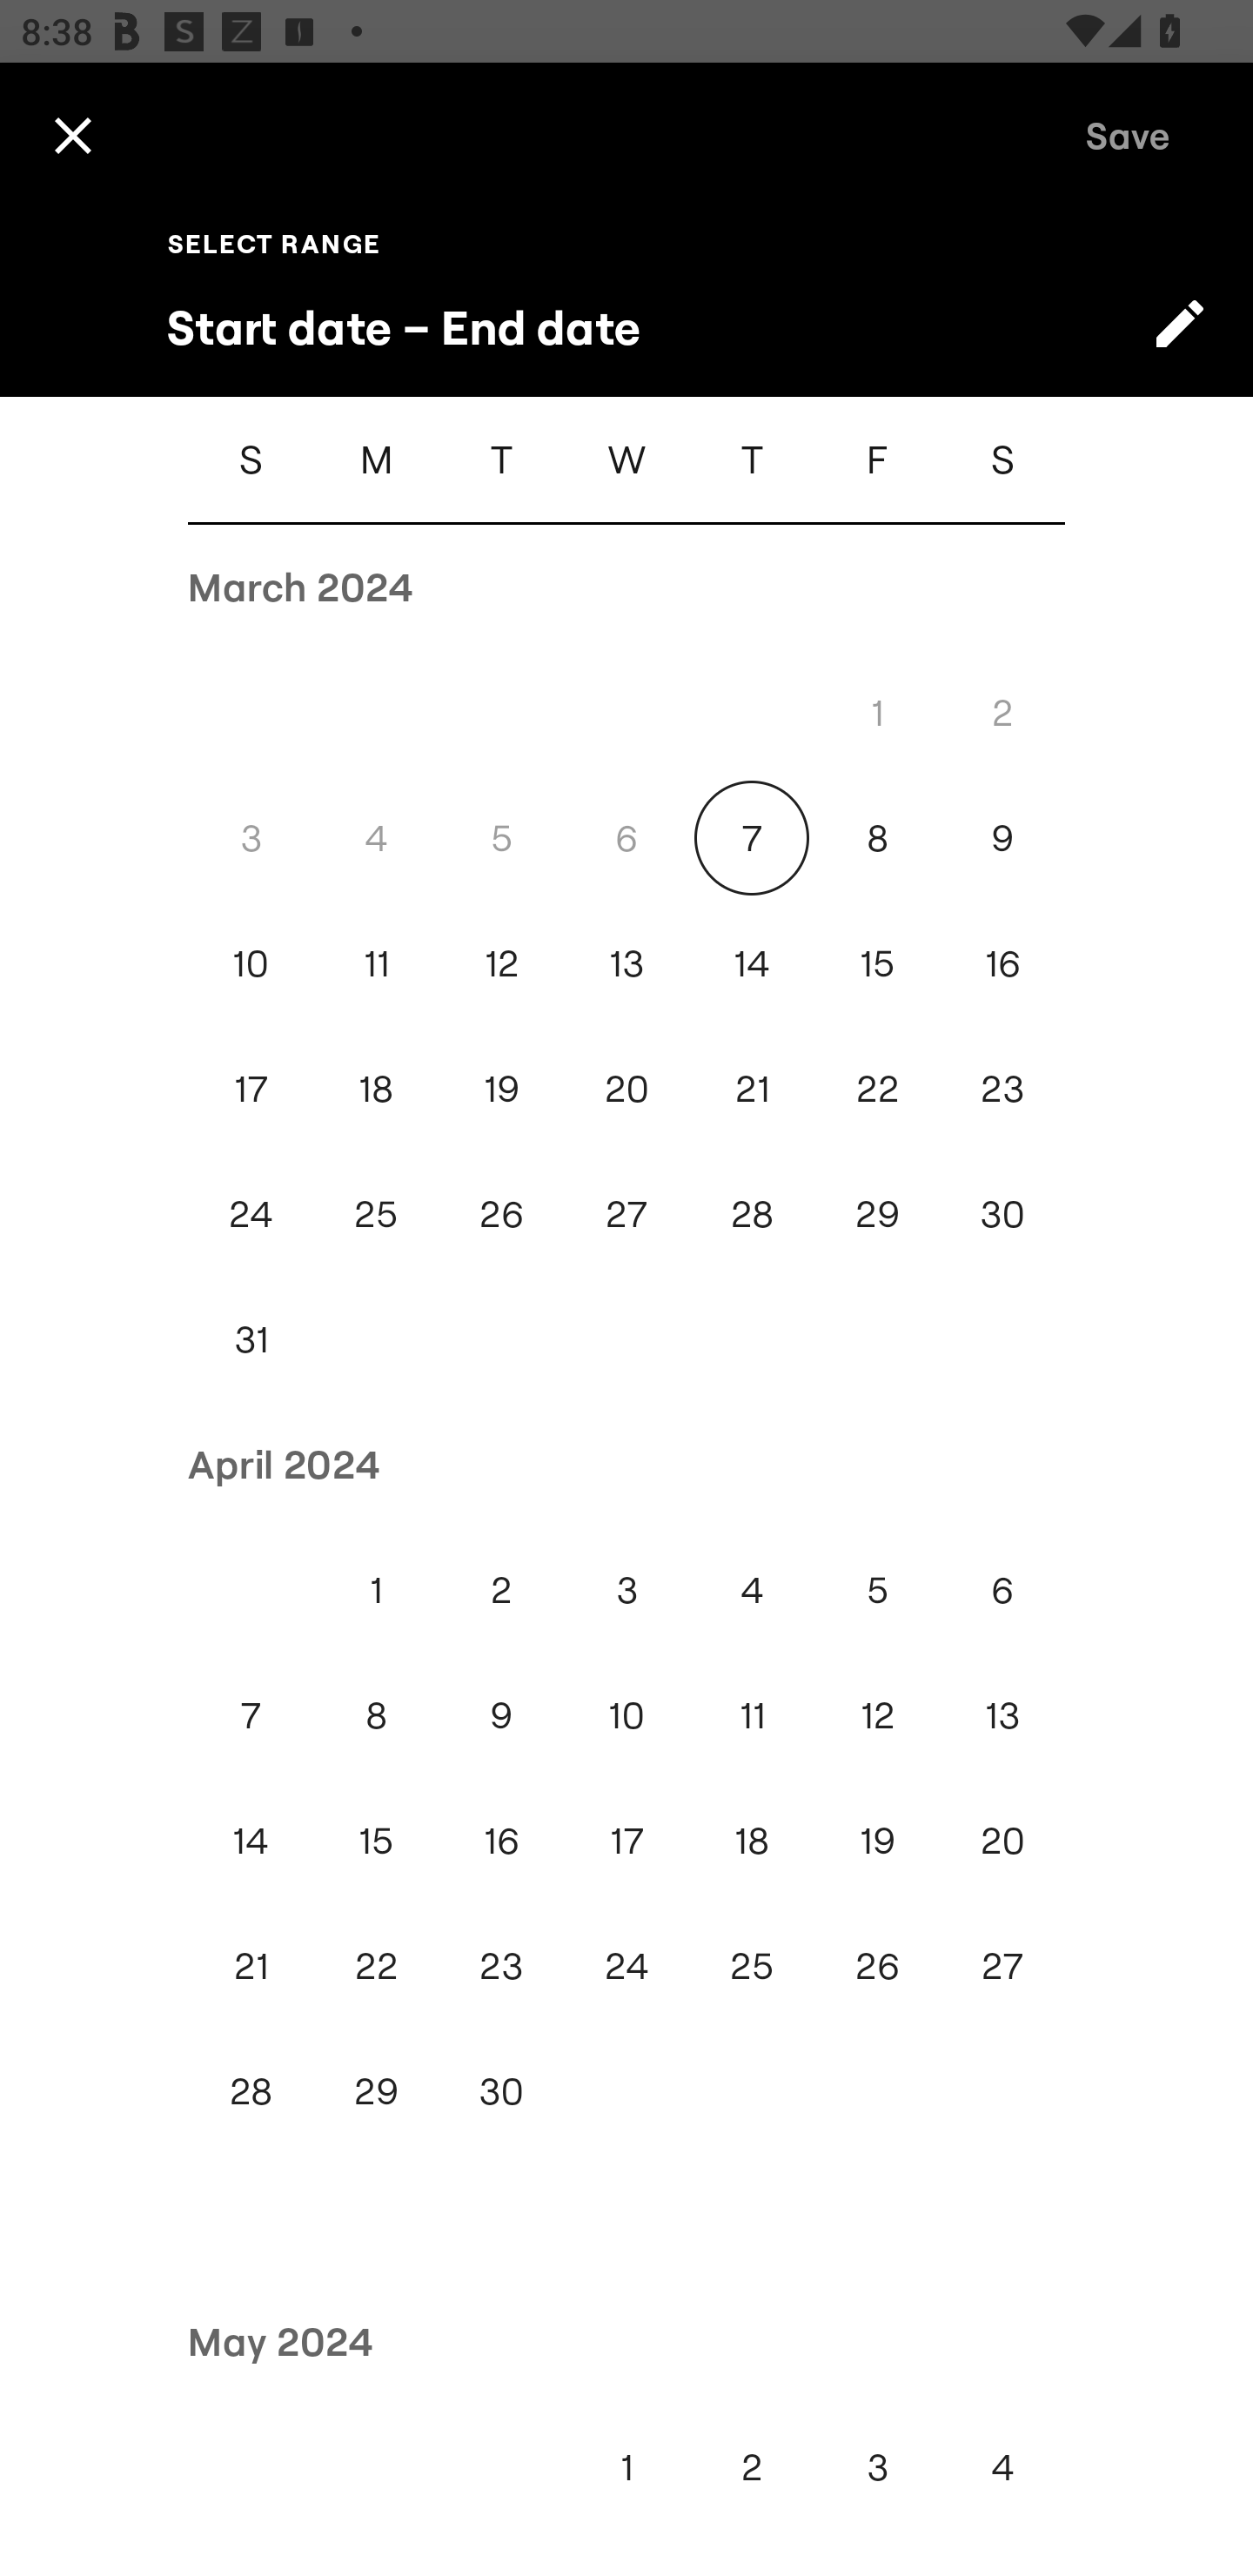  I want to click on 14 Thu, Mar 14, so click(752, 963).